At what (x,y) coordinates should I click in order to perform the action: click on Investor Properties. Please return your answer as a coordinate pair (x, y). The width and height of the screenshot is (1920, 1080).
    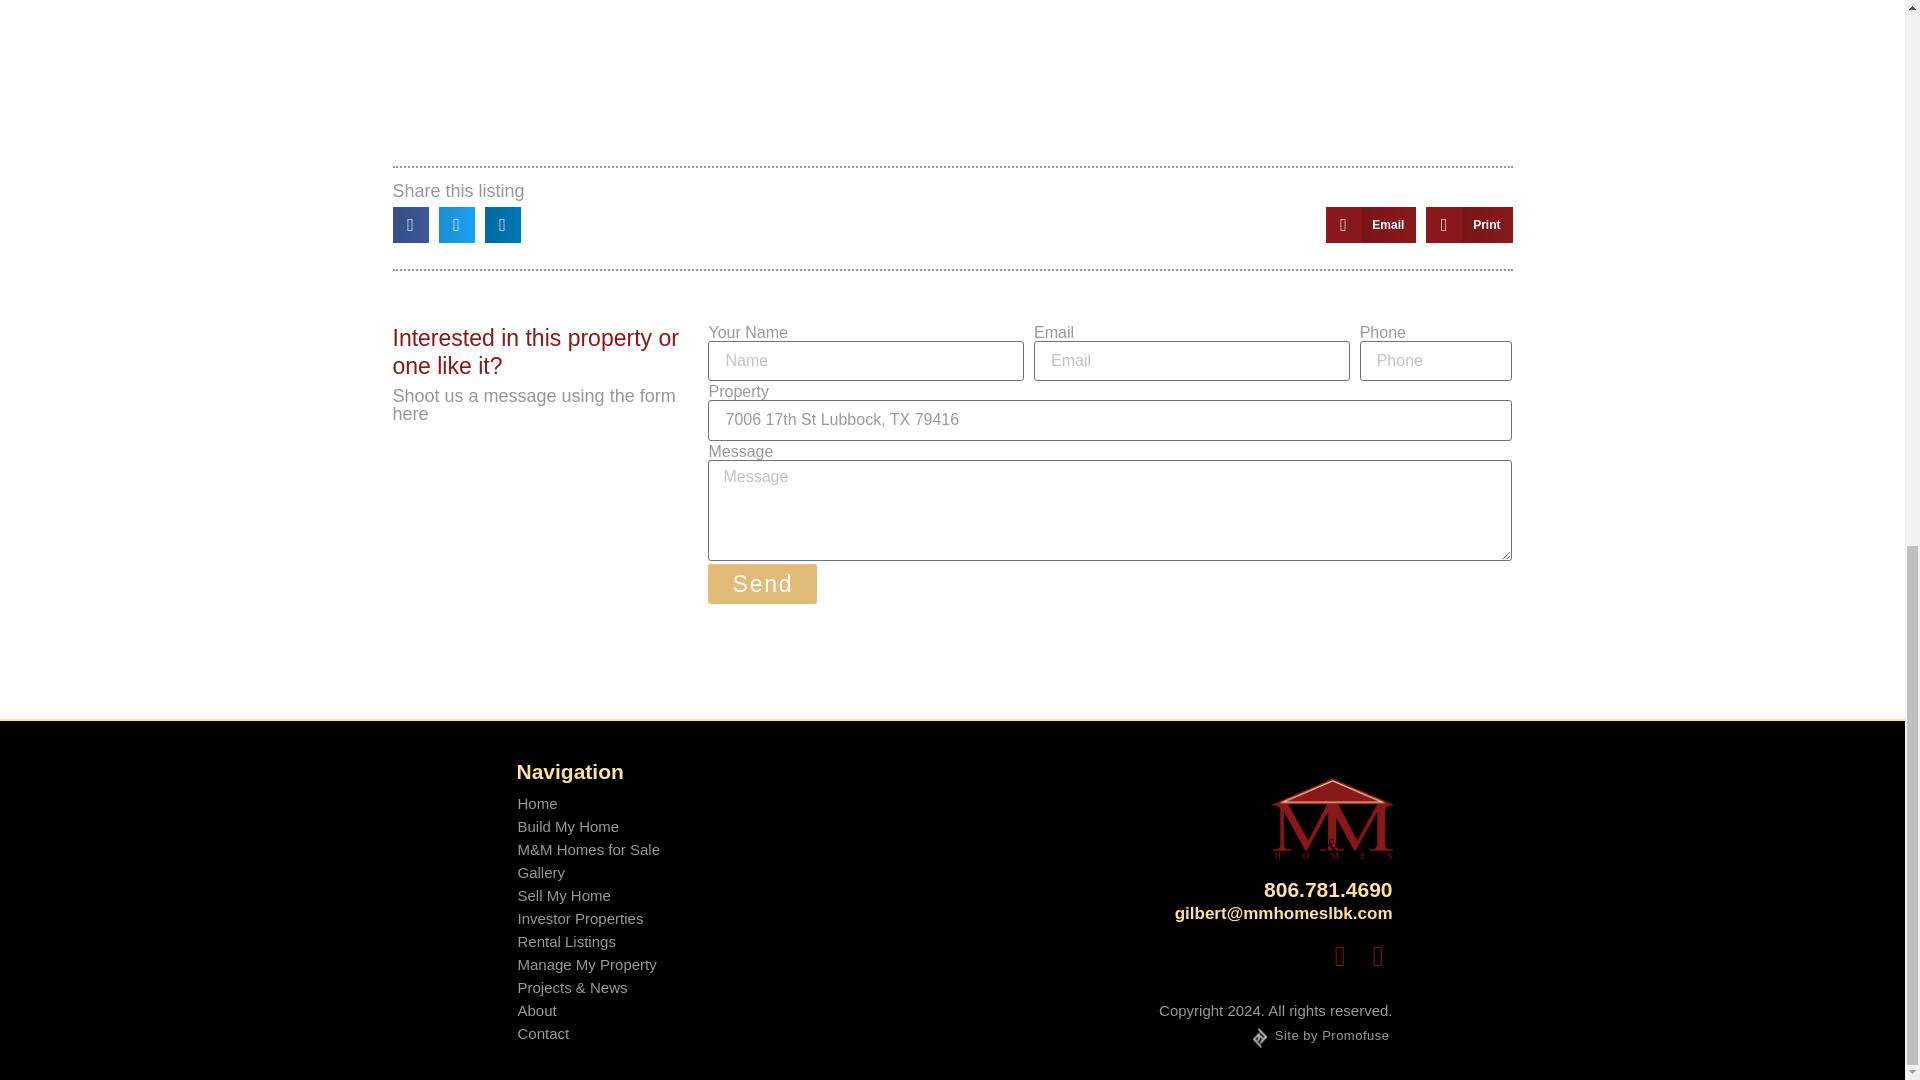
    Looking at the image, I should click on (588, 918).